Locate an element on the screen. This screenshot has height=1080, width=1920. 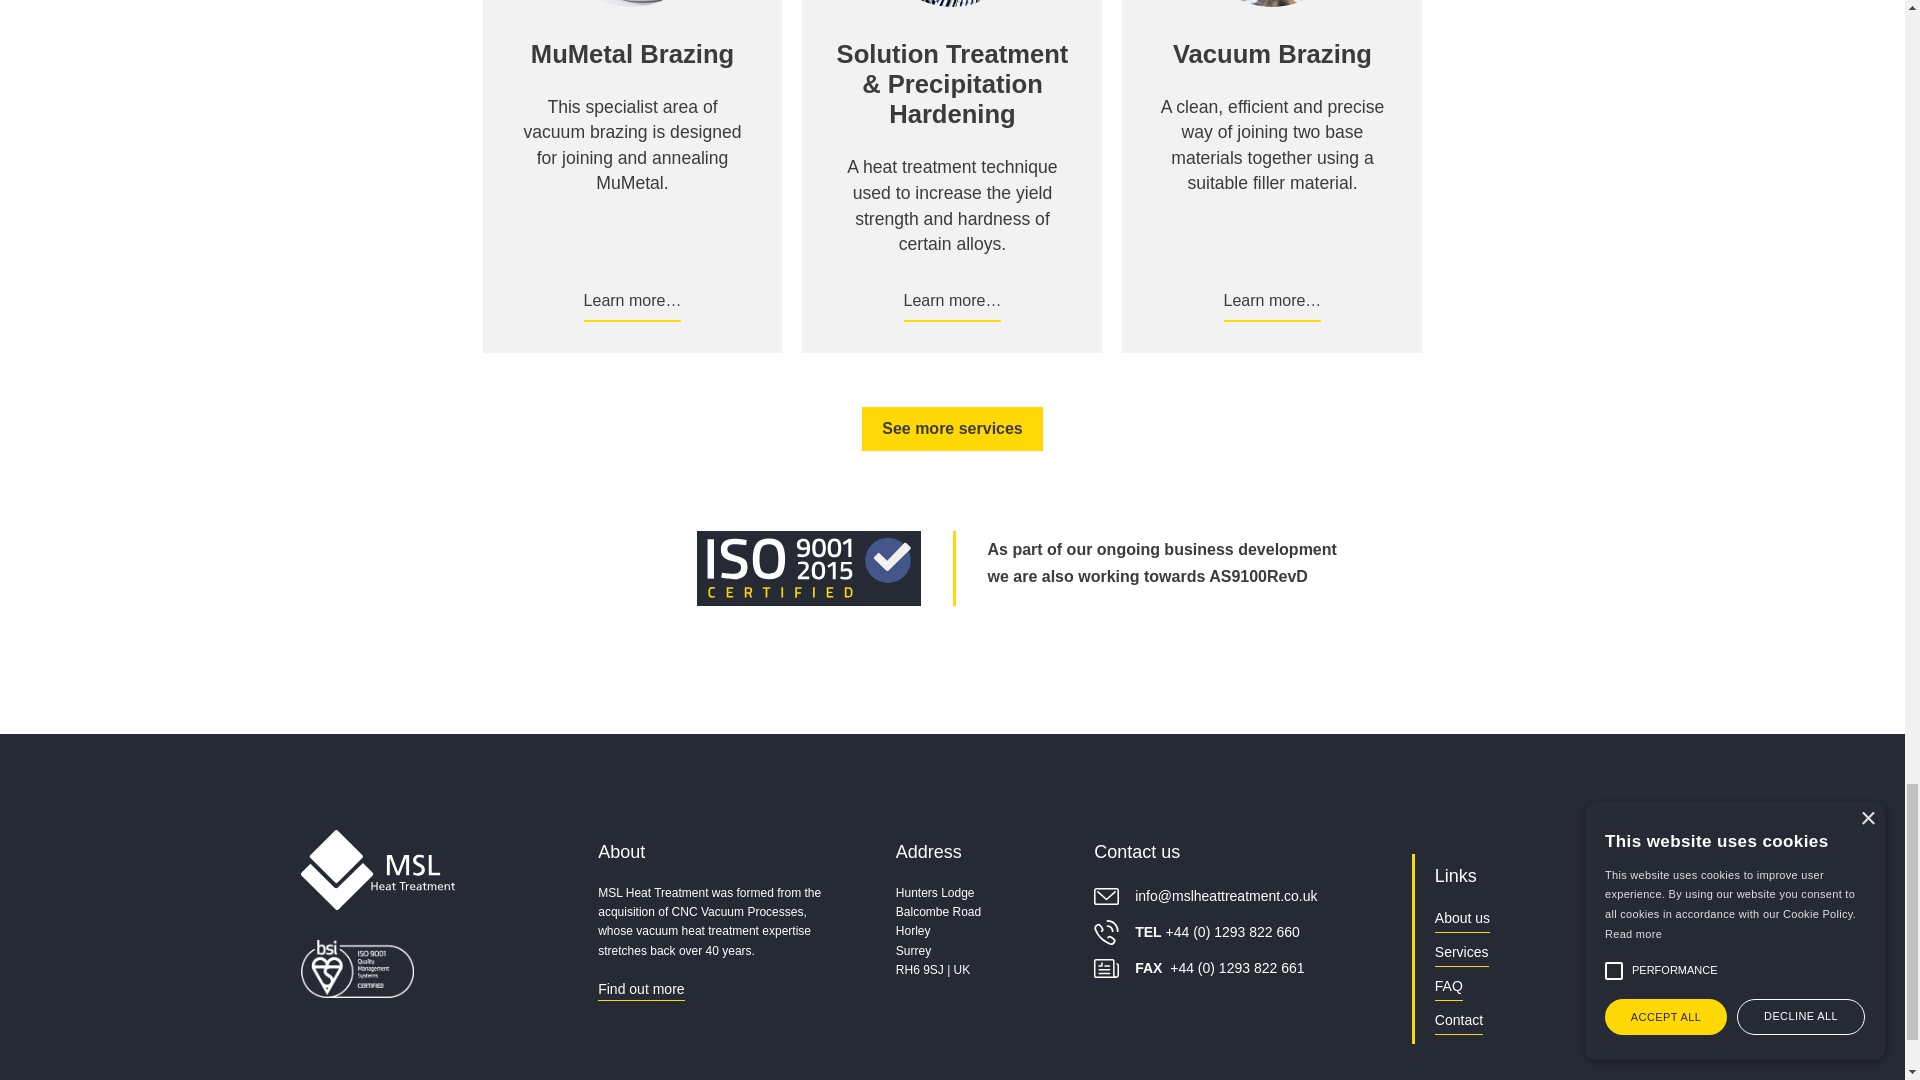
FAQ is located at coordinates (1448, 988).